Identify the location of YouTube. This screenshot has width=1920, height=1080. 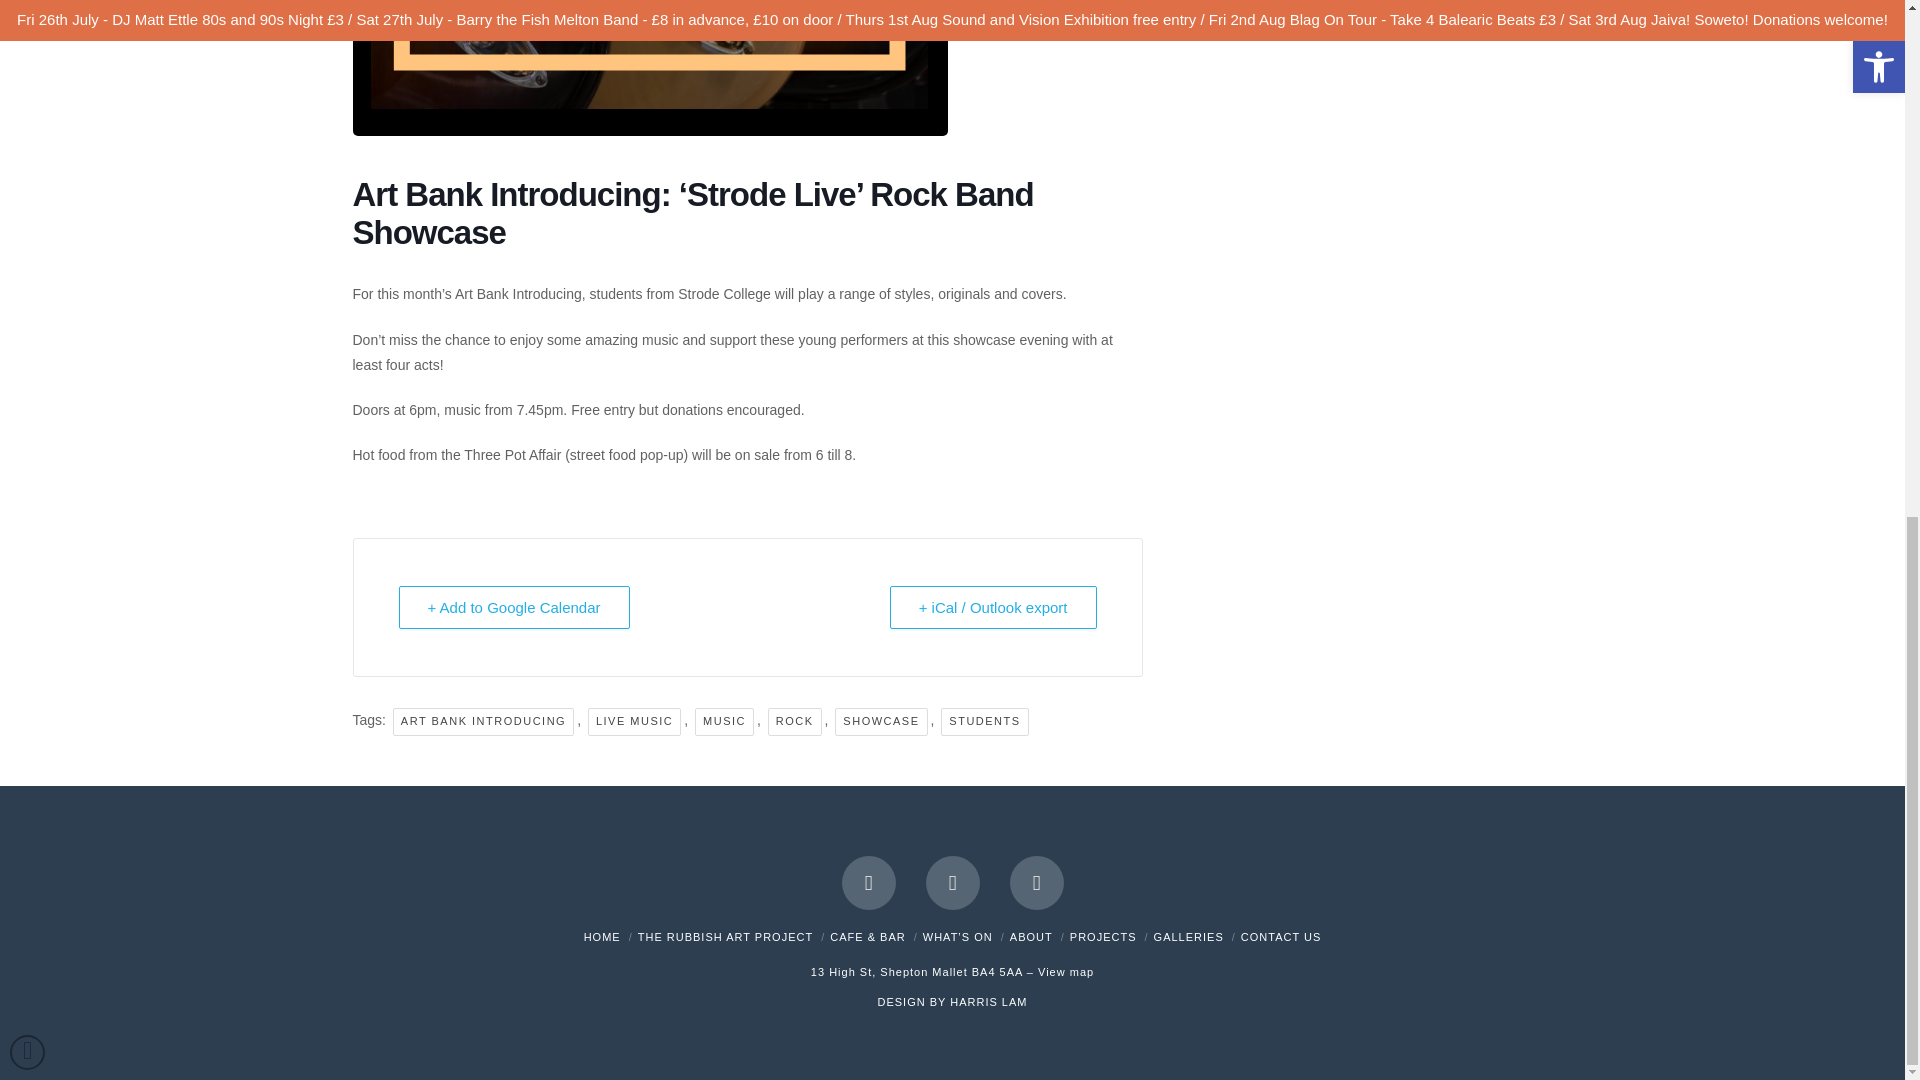
(952, 883).